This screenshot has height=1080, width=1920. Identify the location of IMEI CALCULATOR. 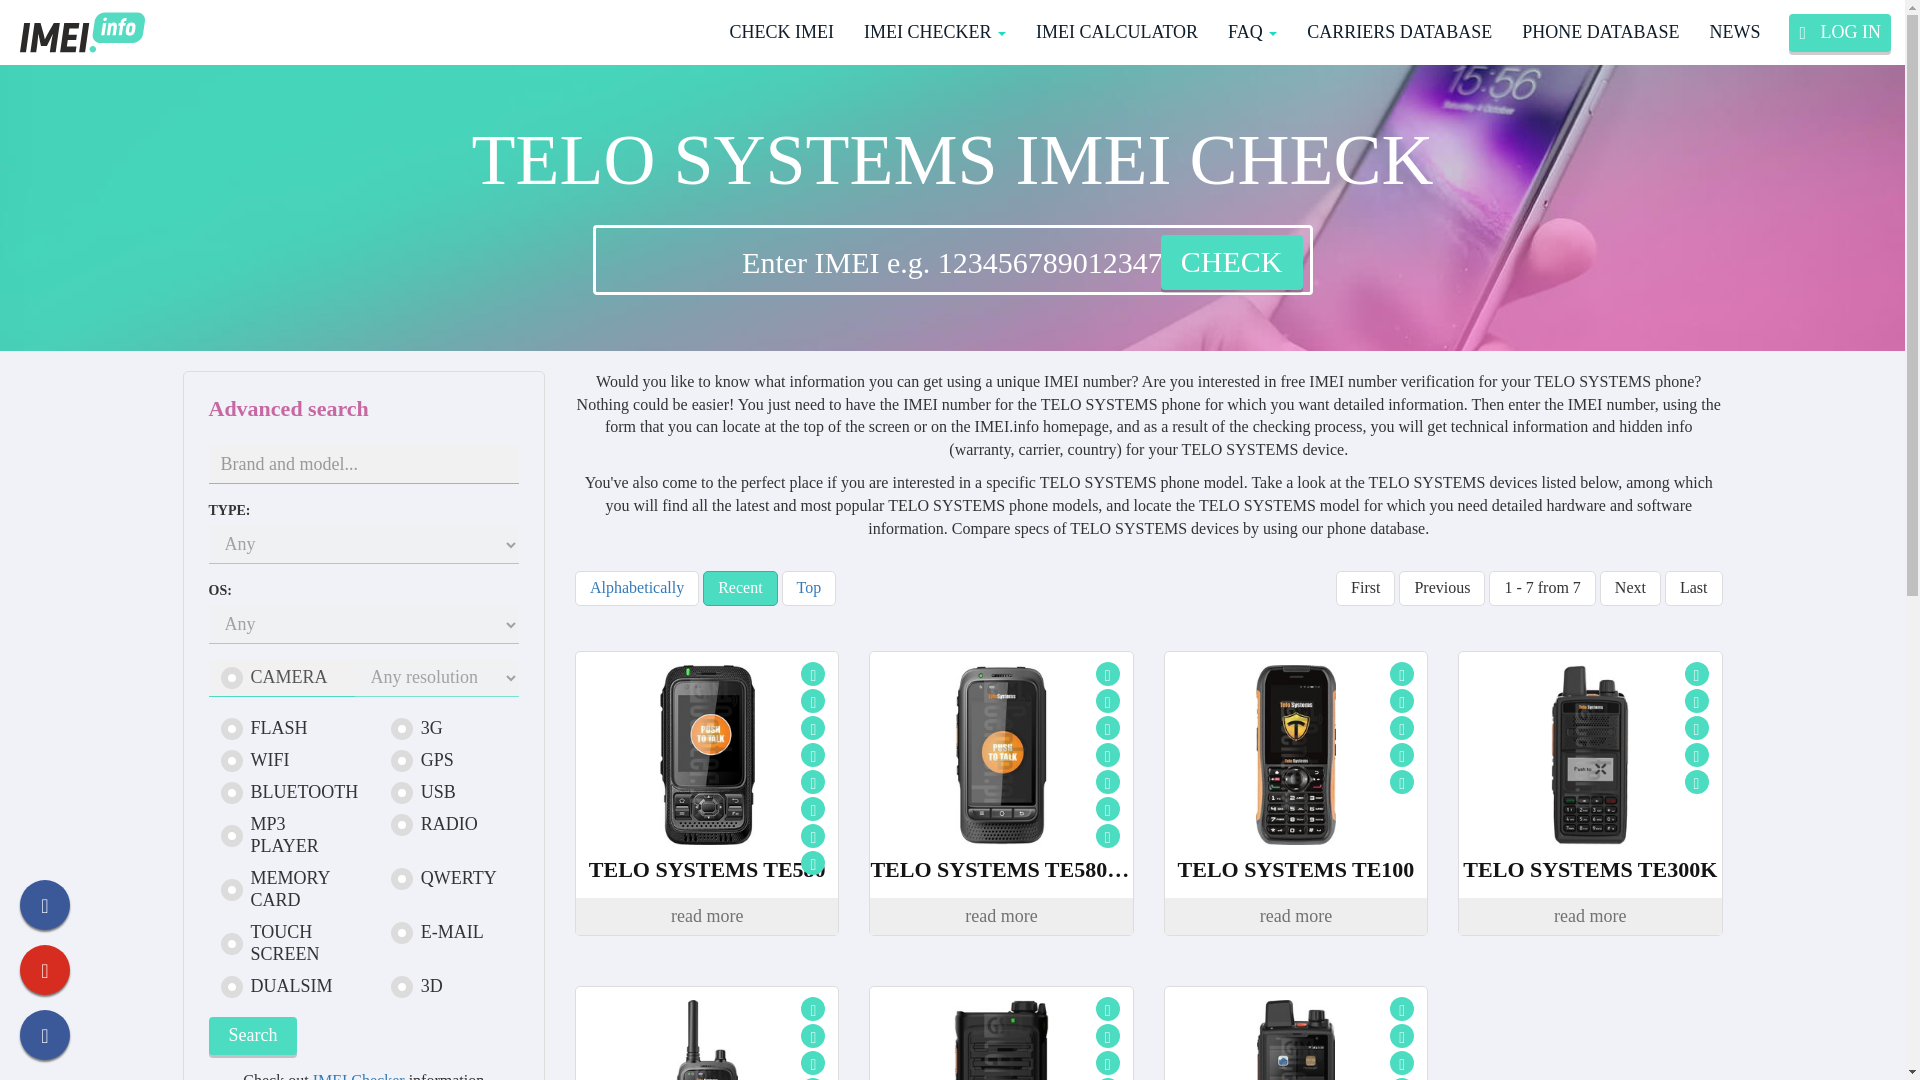
(1117, 32).